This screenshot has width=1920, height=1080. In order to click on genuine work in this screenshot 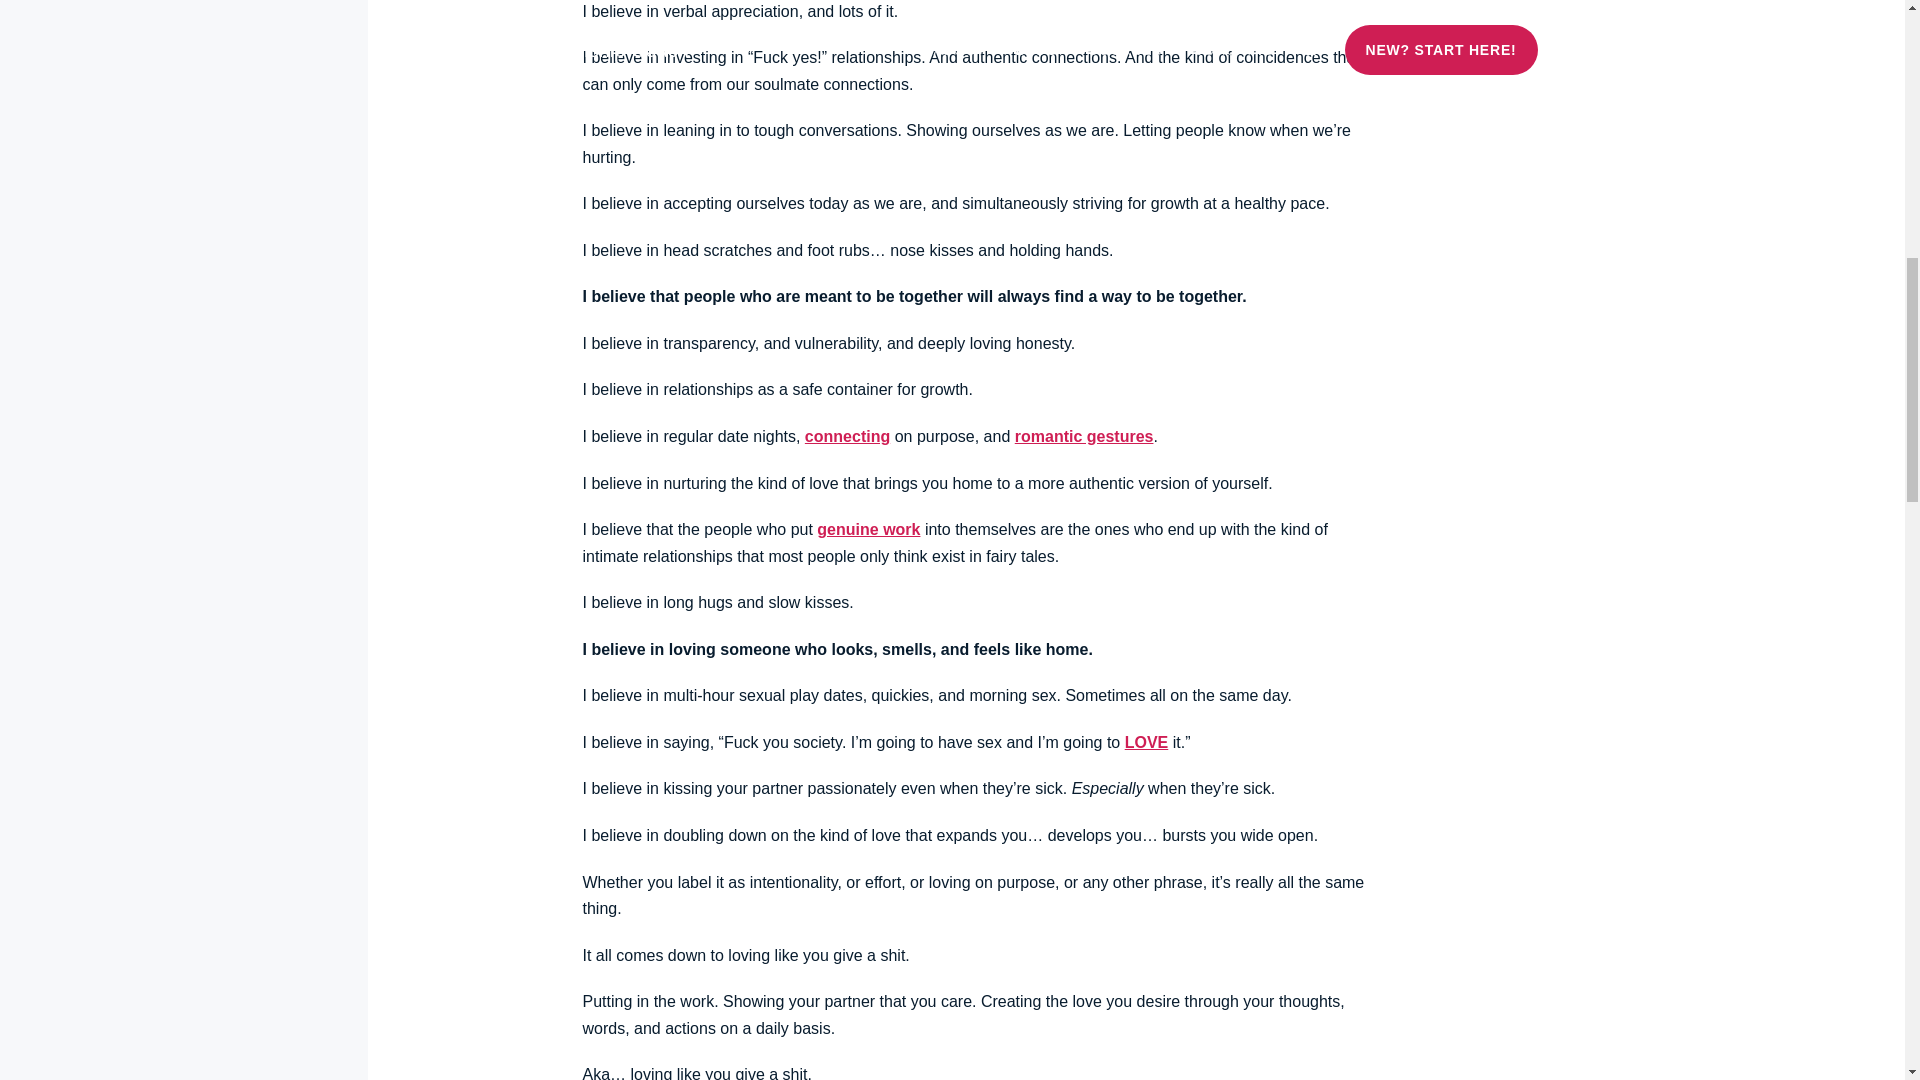, I will do `click(868, 528)`.